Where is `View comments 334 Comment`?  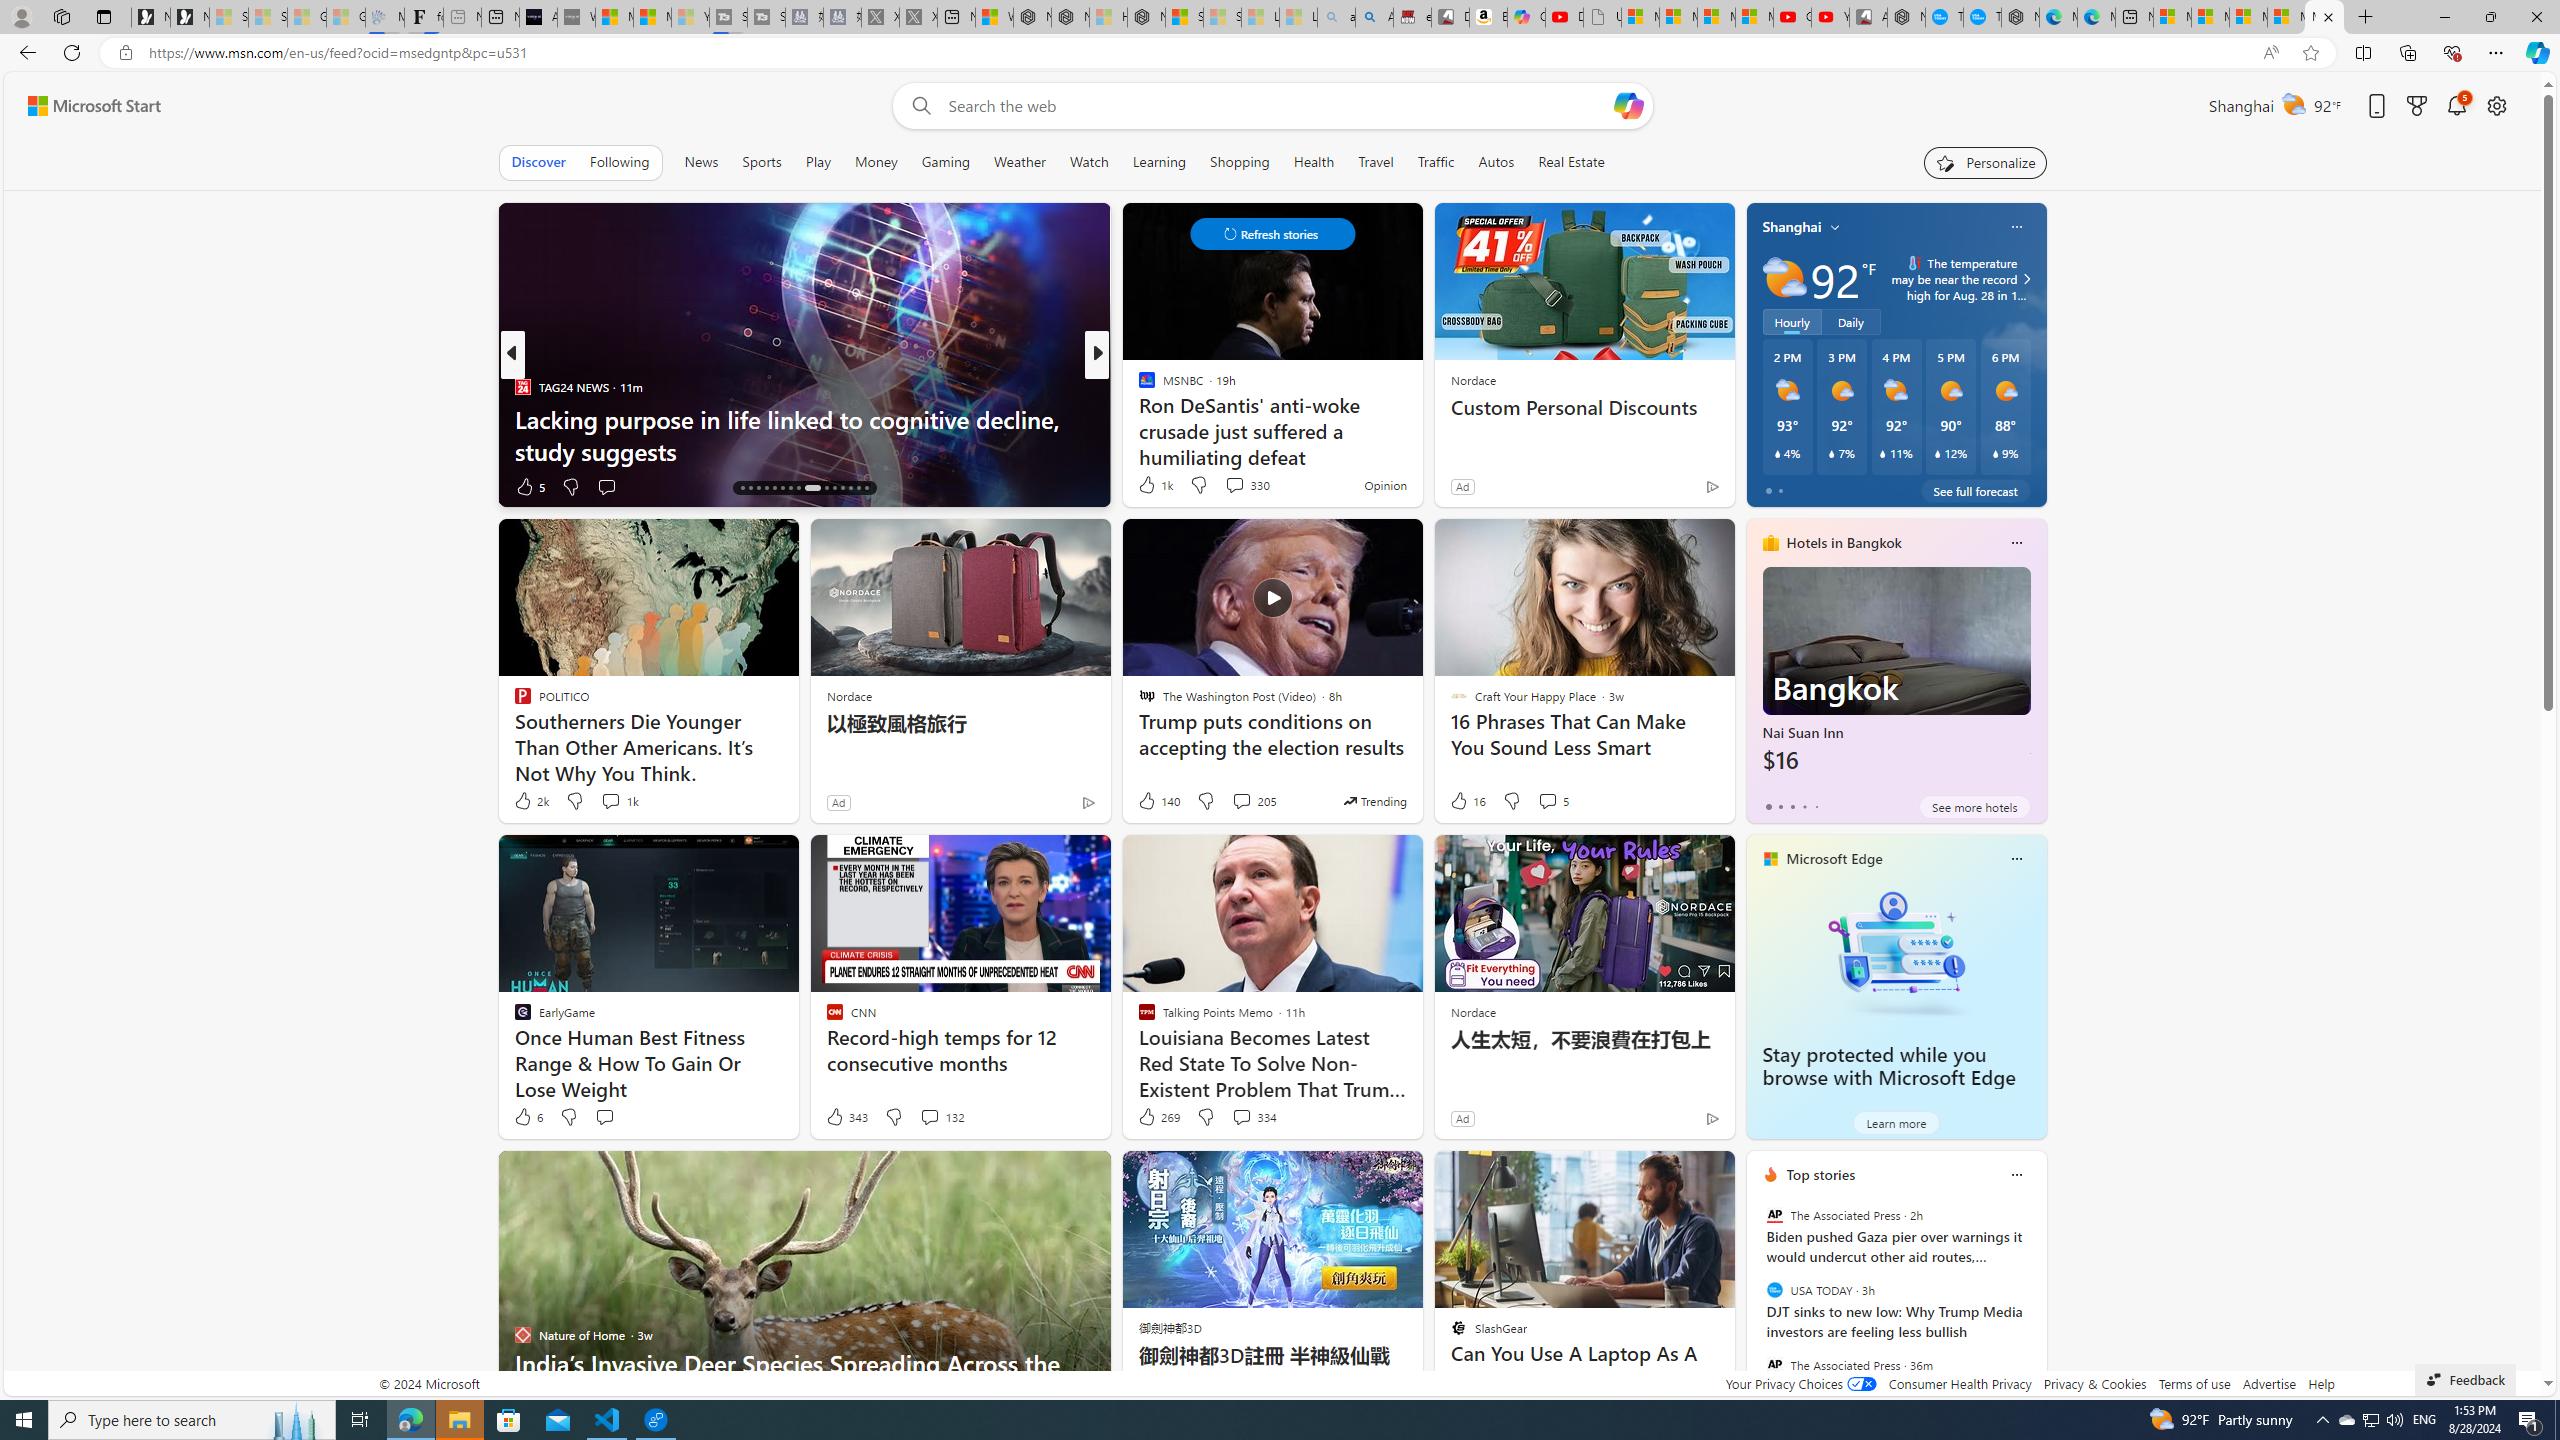
View comments 334 Comment is located at coordinates (1241, 1117).